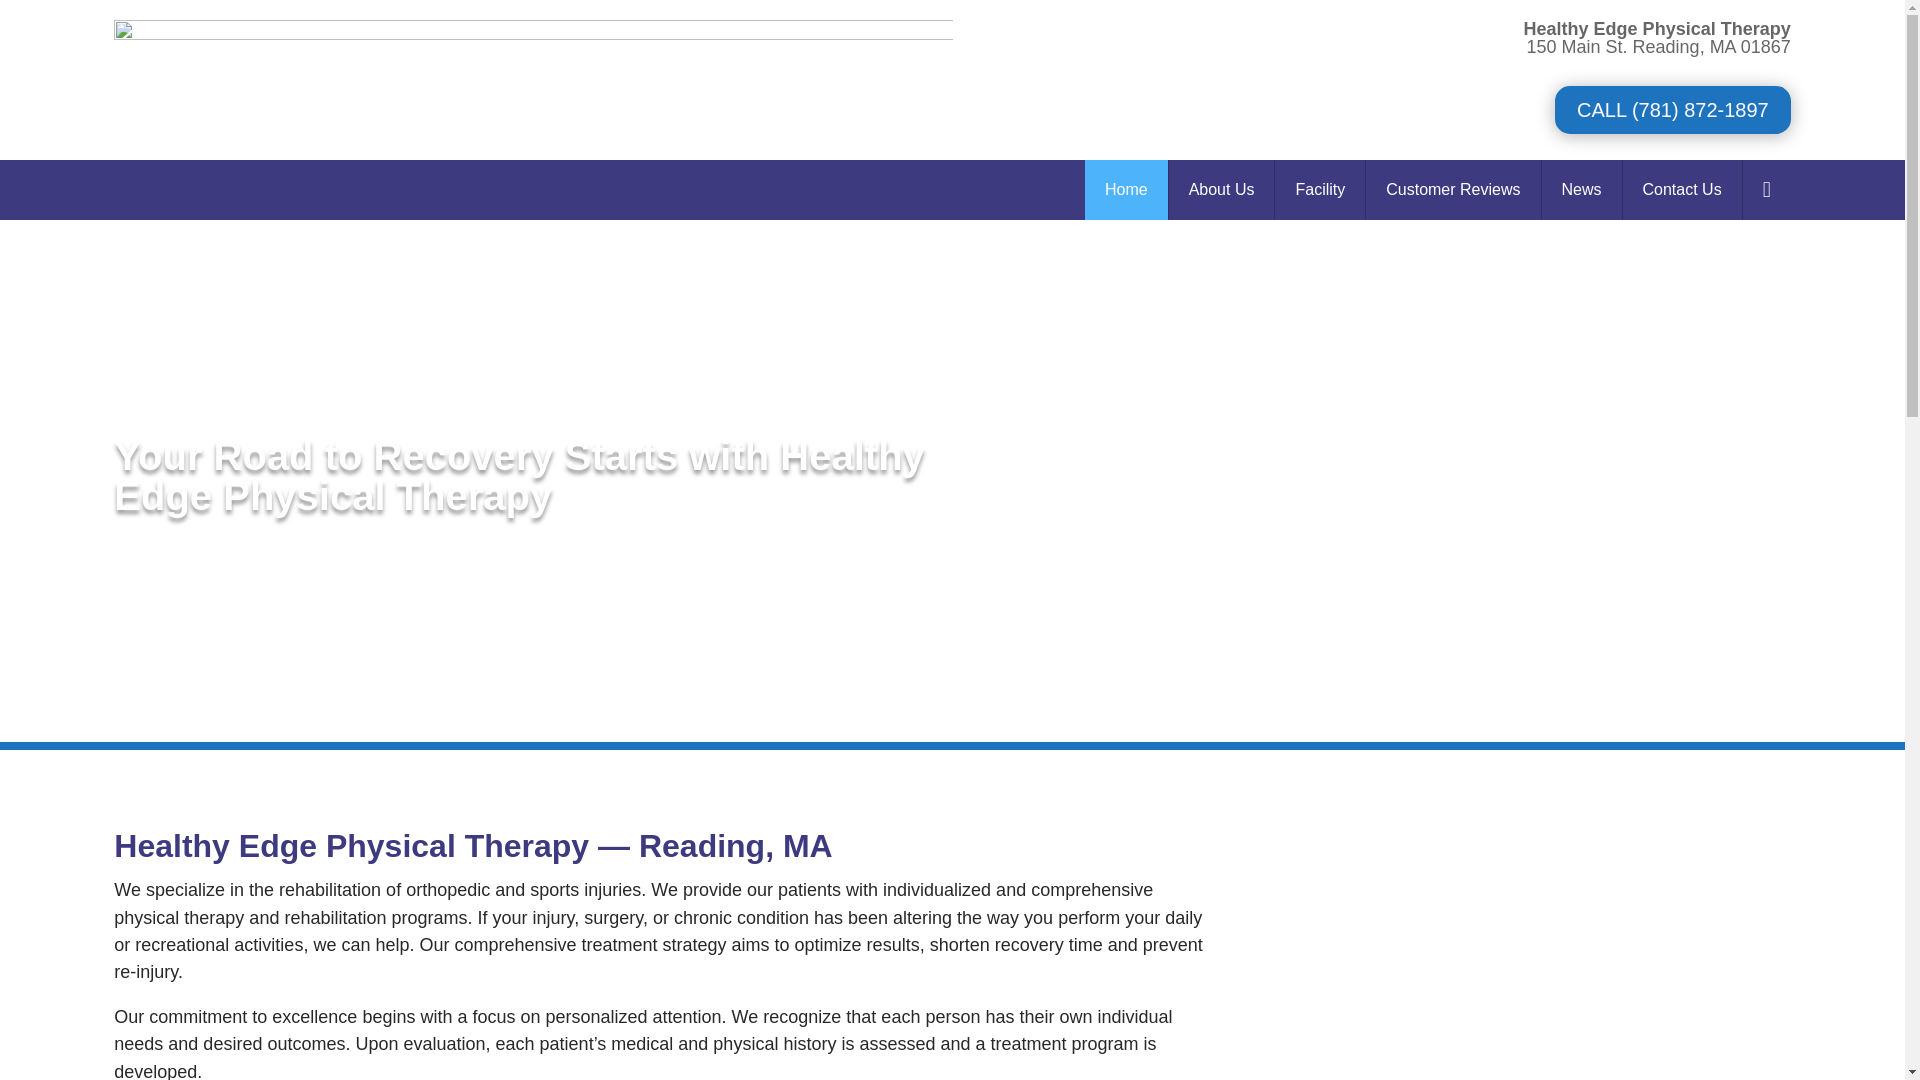 The height and width of the screenshot is (1080, 1920). I want to click on About Us, so click(1222, 190).